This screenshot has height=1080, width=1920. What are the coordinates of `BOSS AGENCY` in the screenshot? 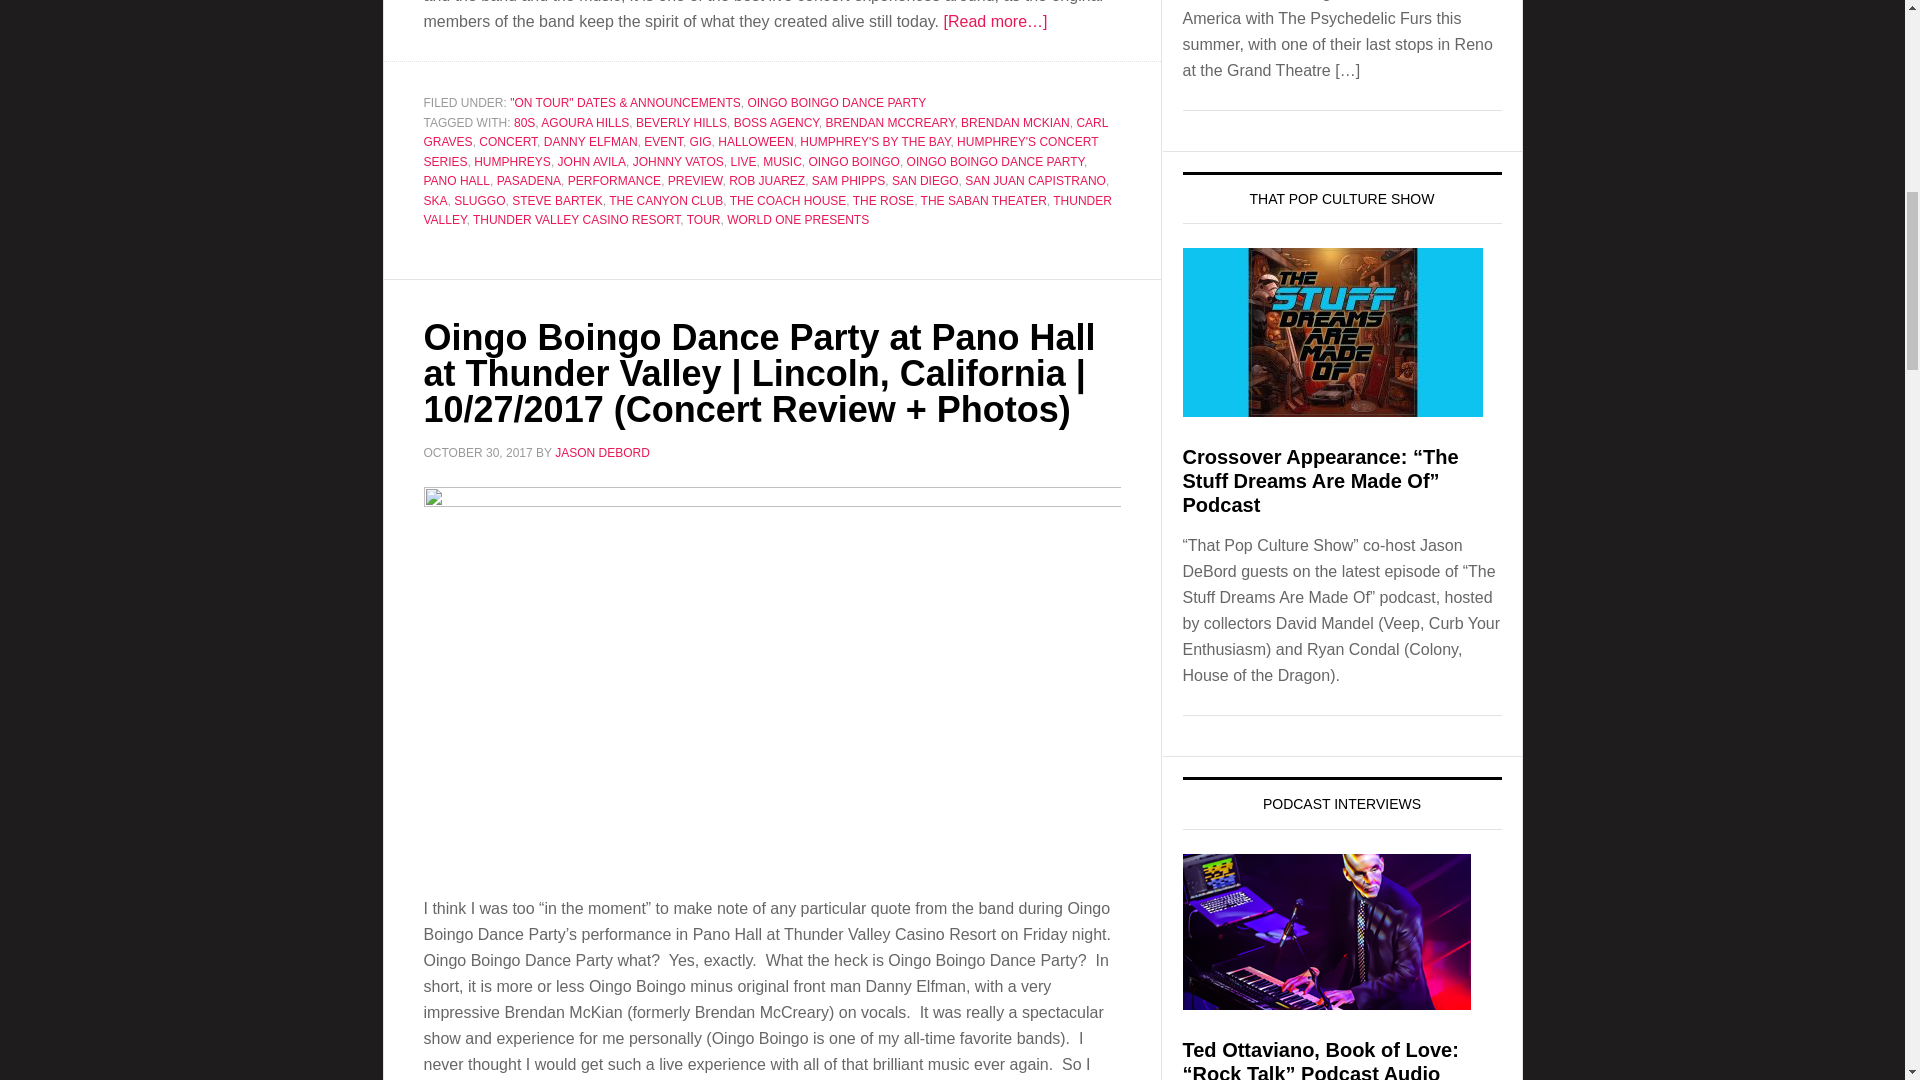 It's located at (776, 122).